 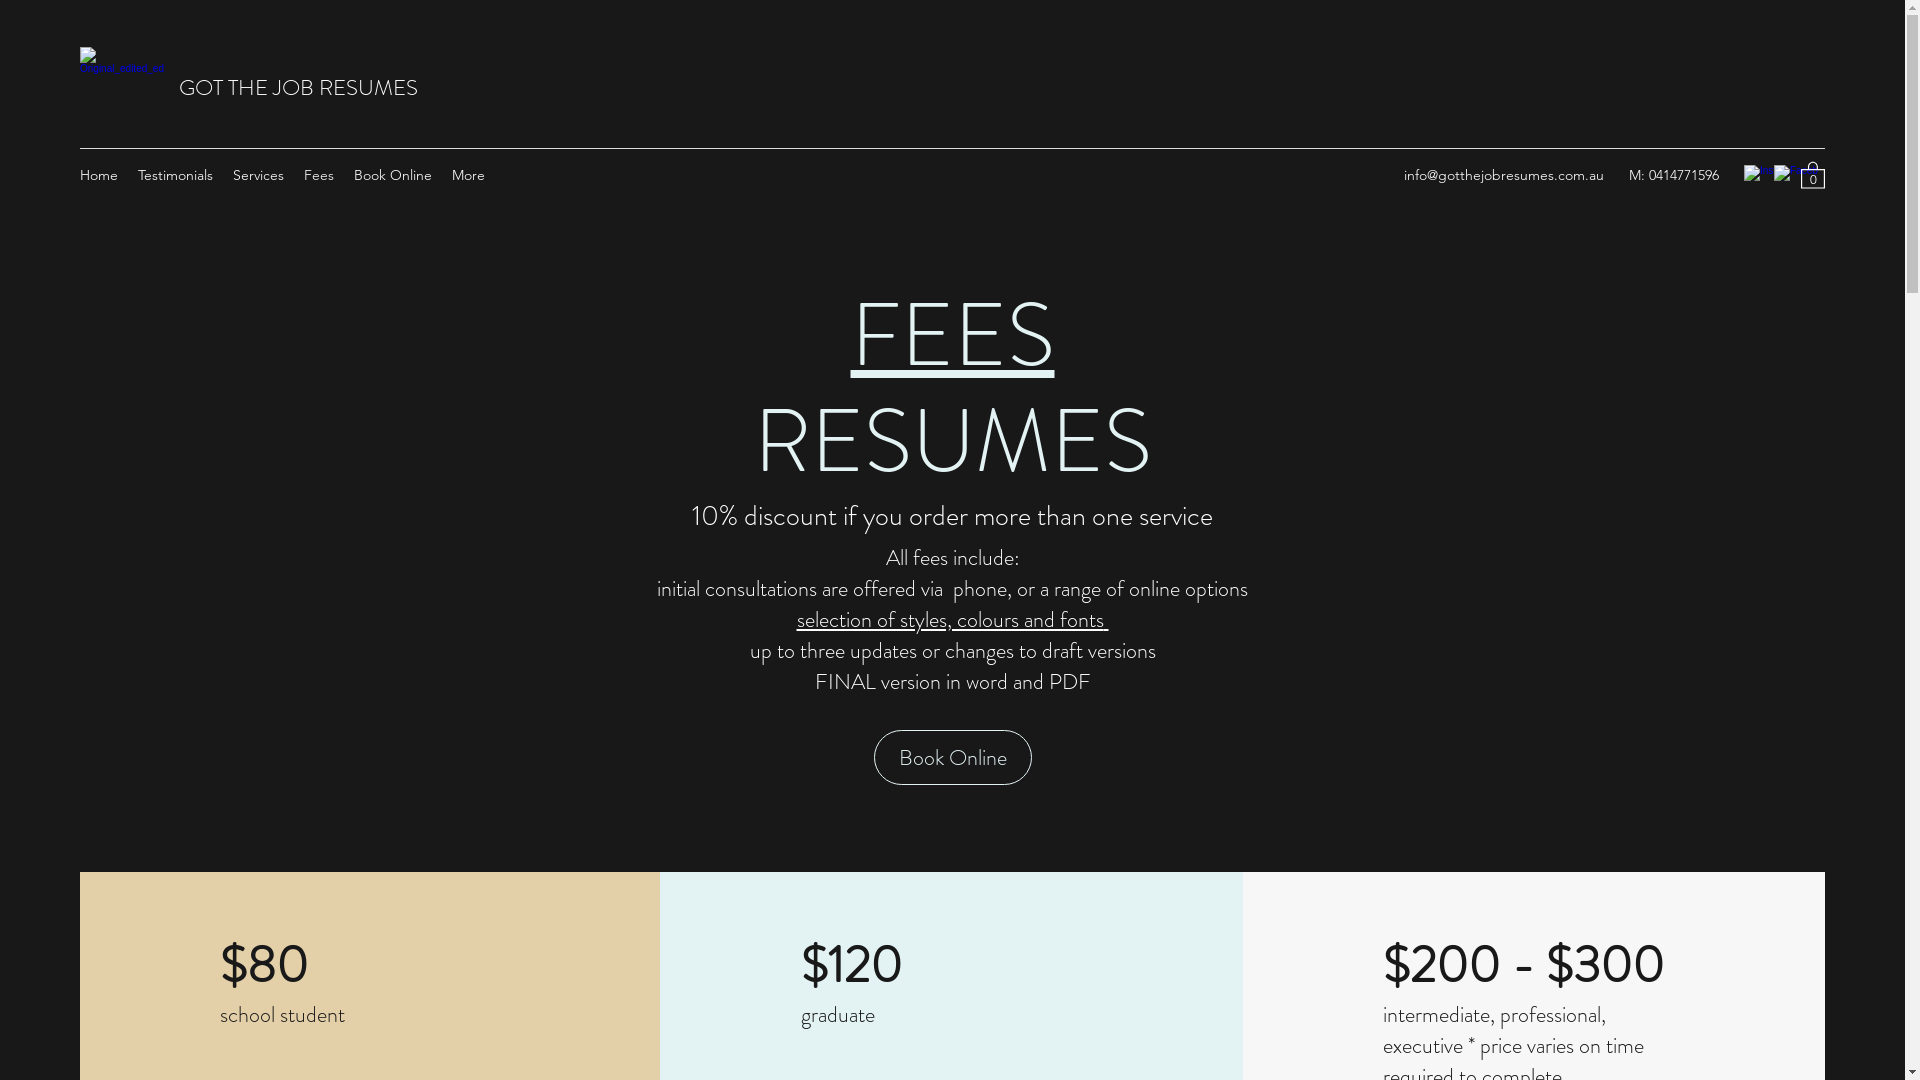 I want to click on Home, so click(x=99, y=175).